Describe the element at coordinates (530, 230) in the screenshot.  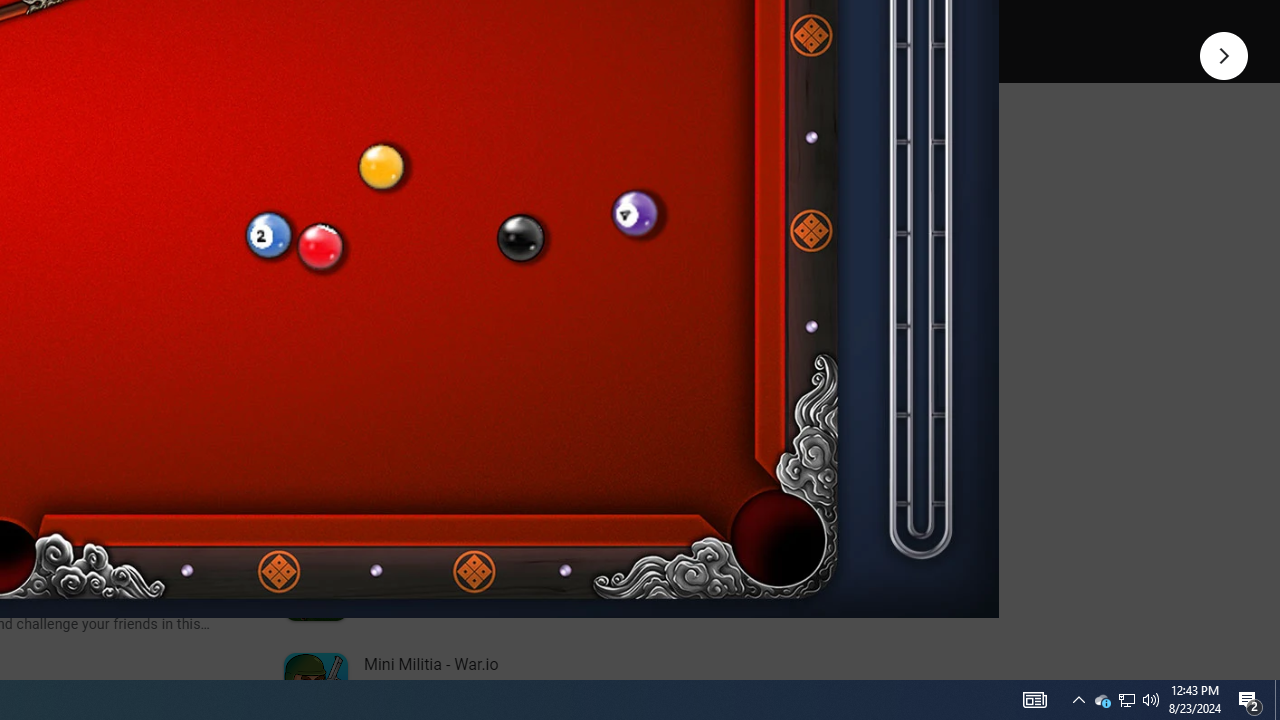
I see `See more information on More by Miniclip.com` at that location.